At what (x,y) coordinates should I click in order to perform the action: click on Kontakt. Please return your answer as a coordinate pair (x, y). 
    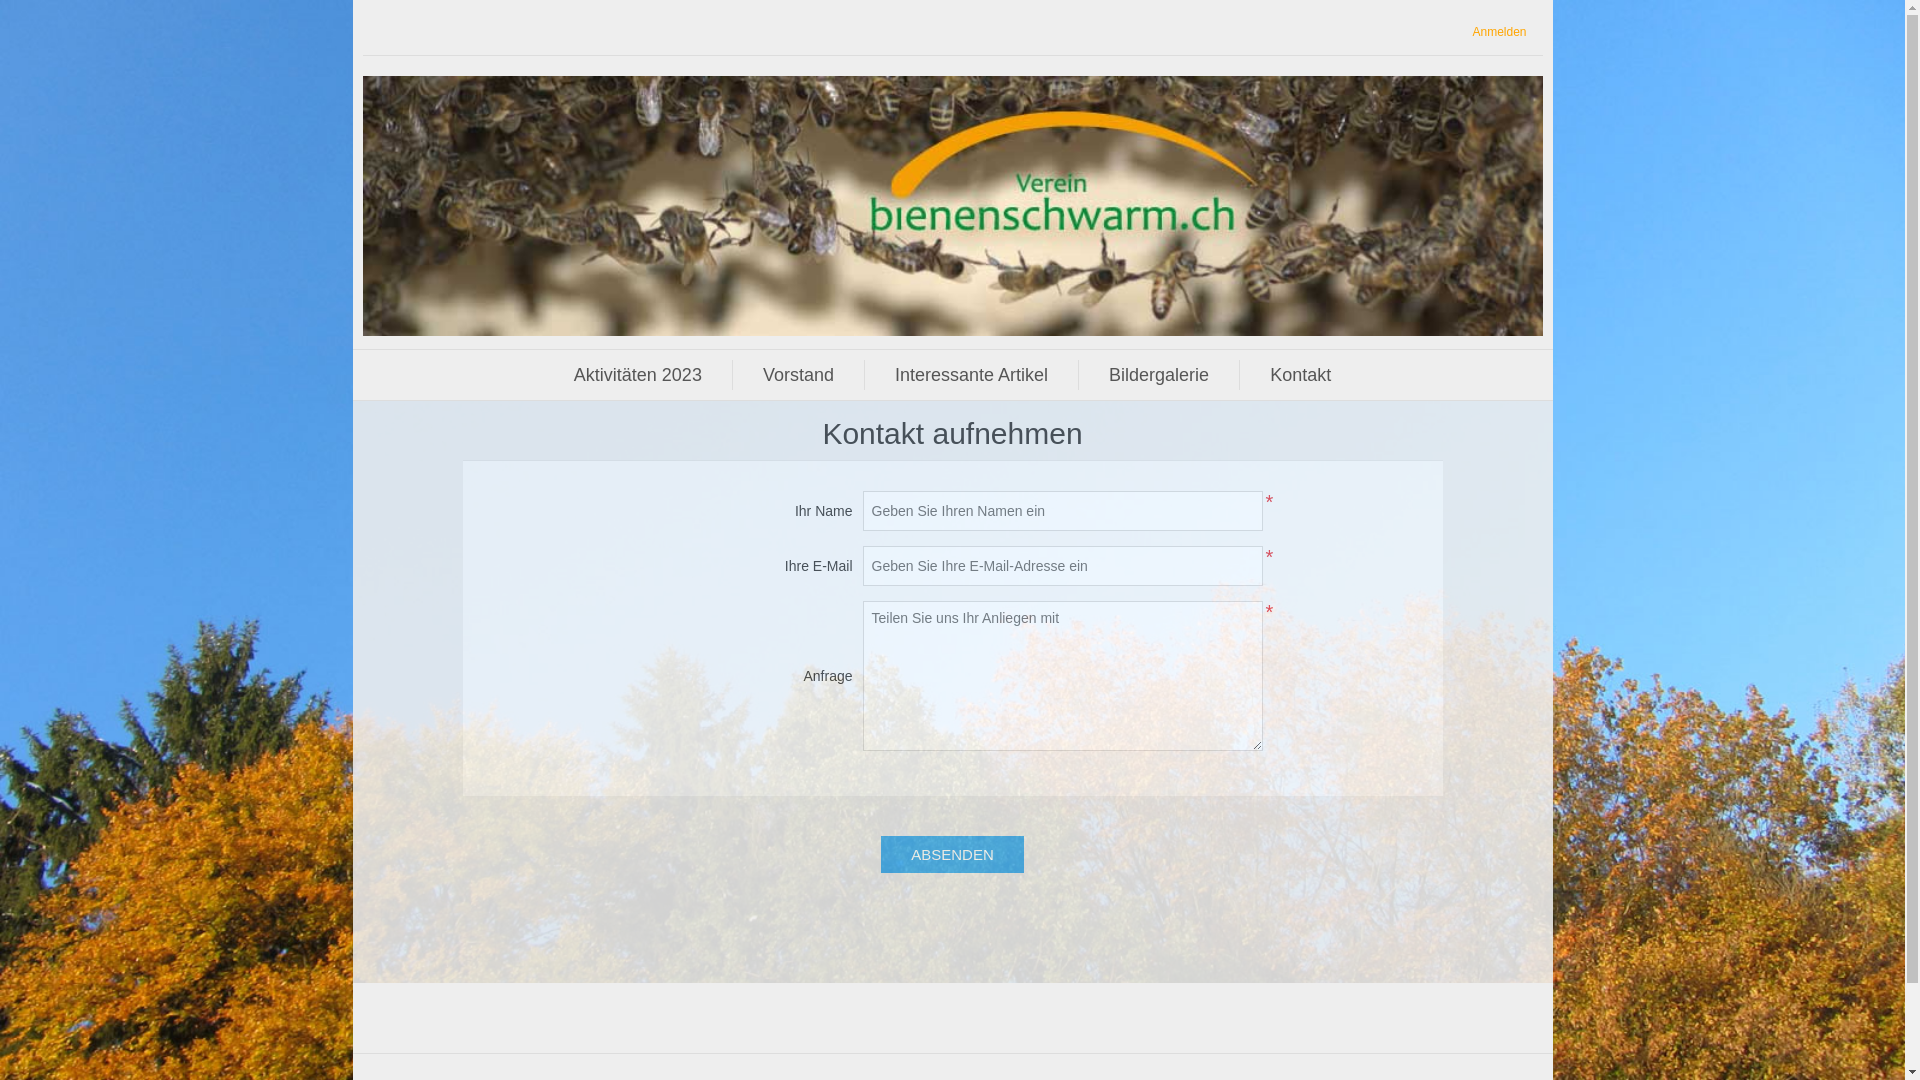
    Looking at the image, I should click on (1300, 375).